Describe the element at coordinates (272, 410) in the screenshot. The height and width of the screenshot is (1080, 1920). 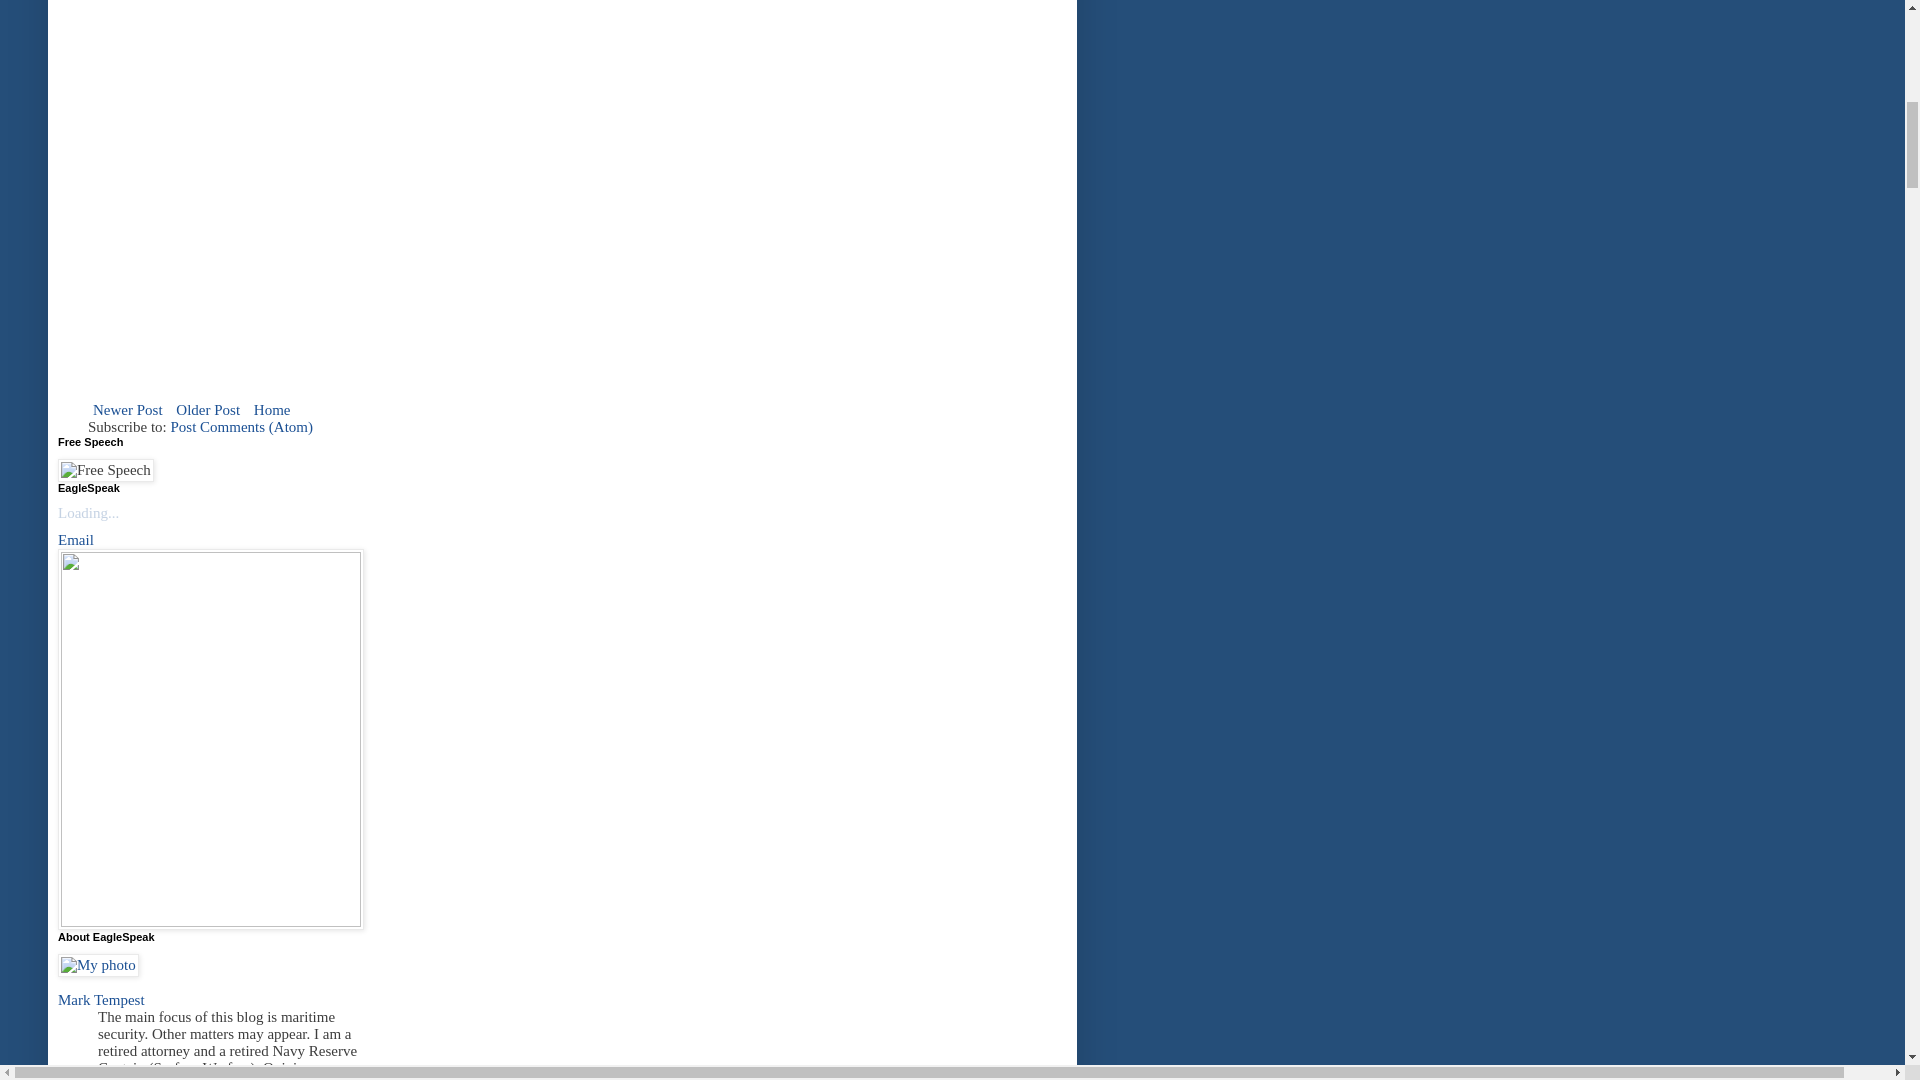
I see `Home` at that location.